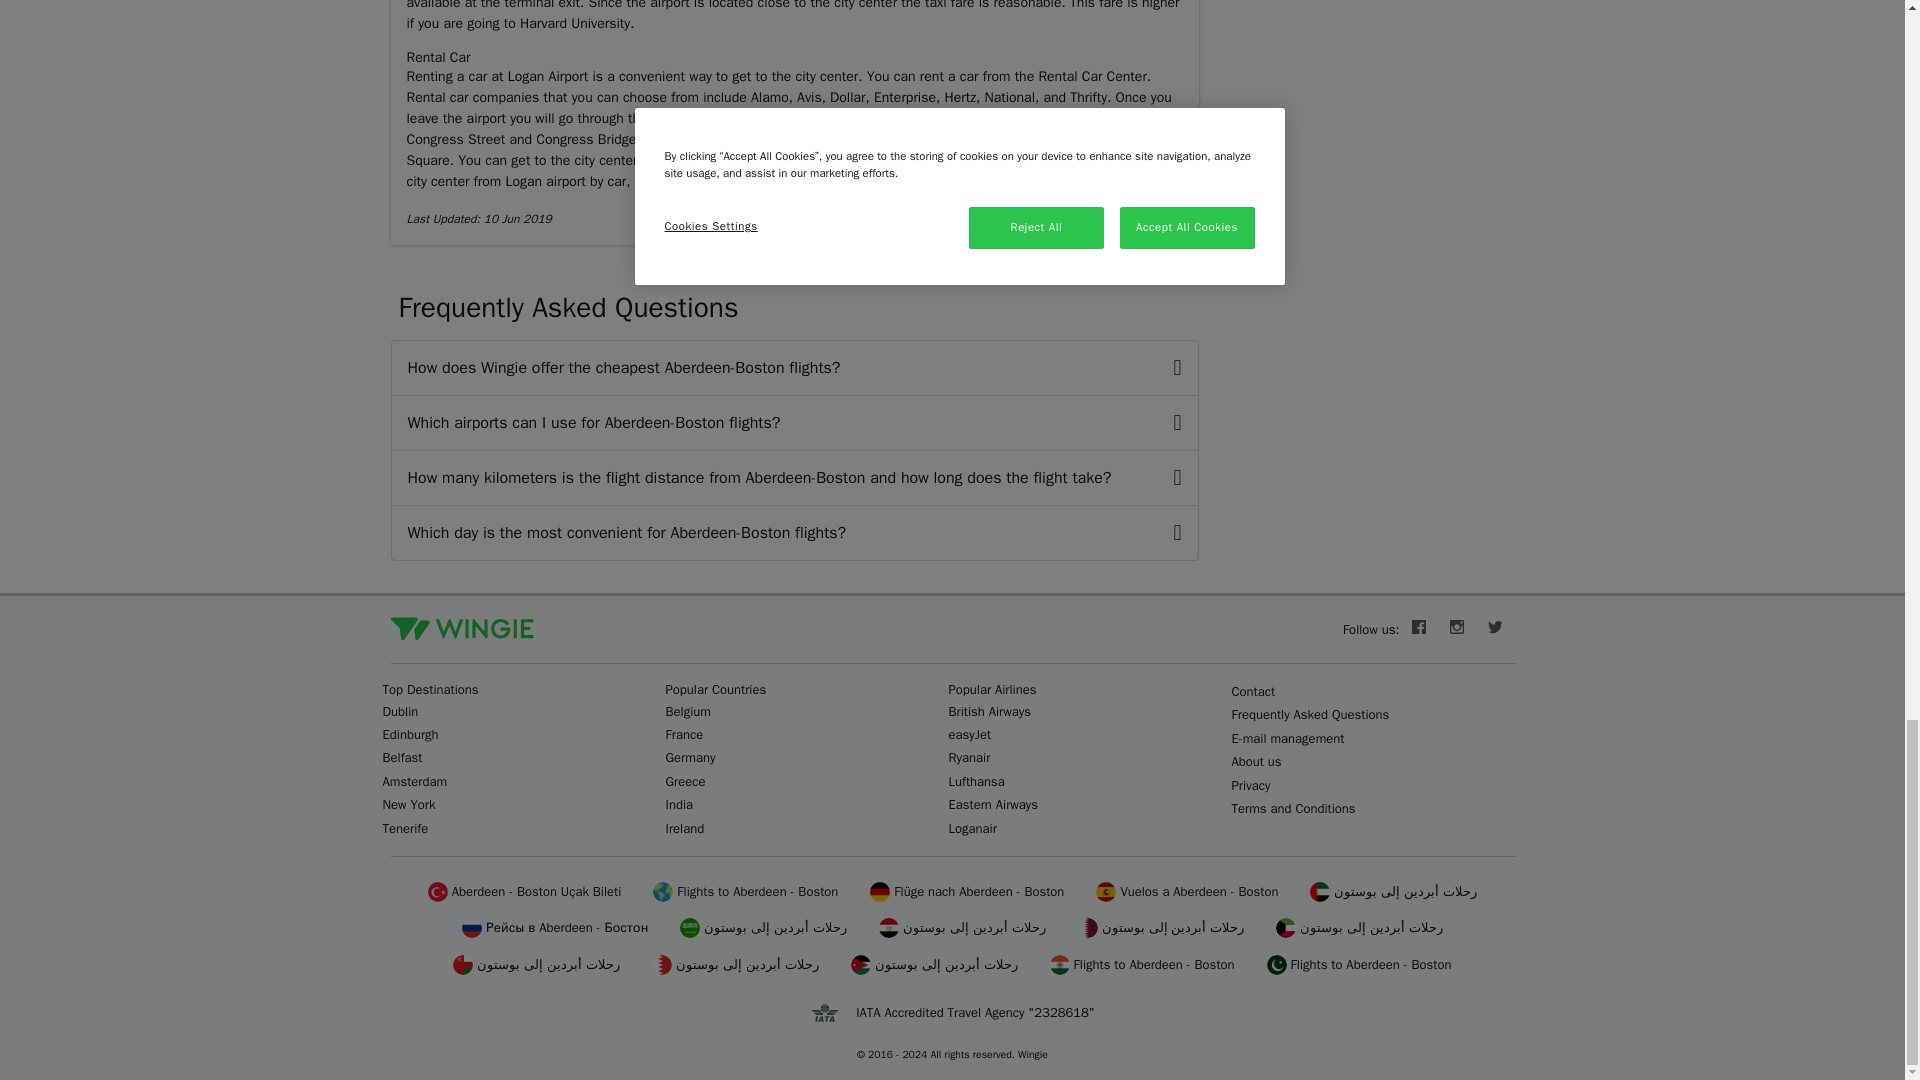  I want to click on Belfast, so click(402, 757).